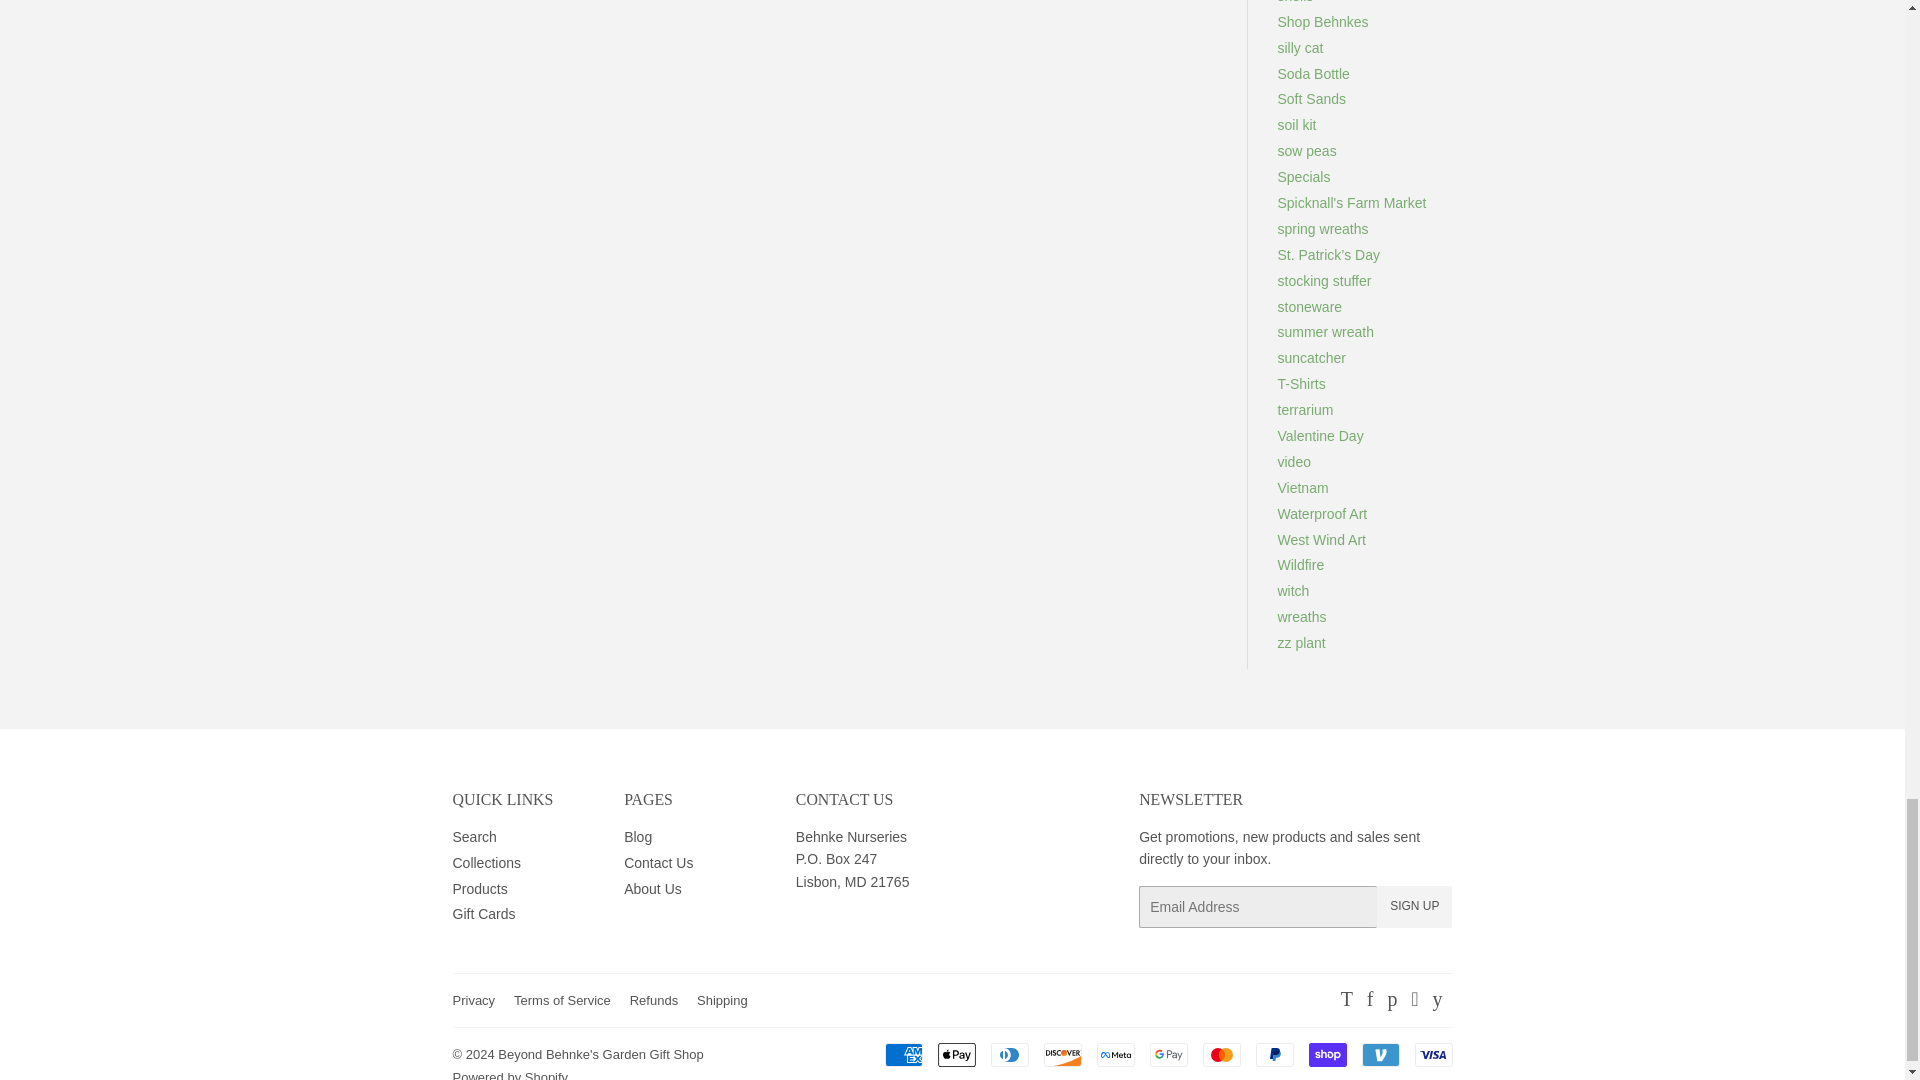 The width and height of the screenshot is (1920, 1080). Describe the element at coordinates (1220, 1055) in the screenshot. I see `Mastercard` at that location.